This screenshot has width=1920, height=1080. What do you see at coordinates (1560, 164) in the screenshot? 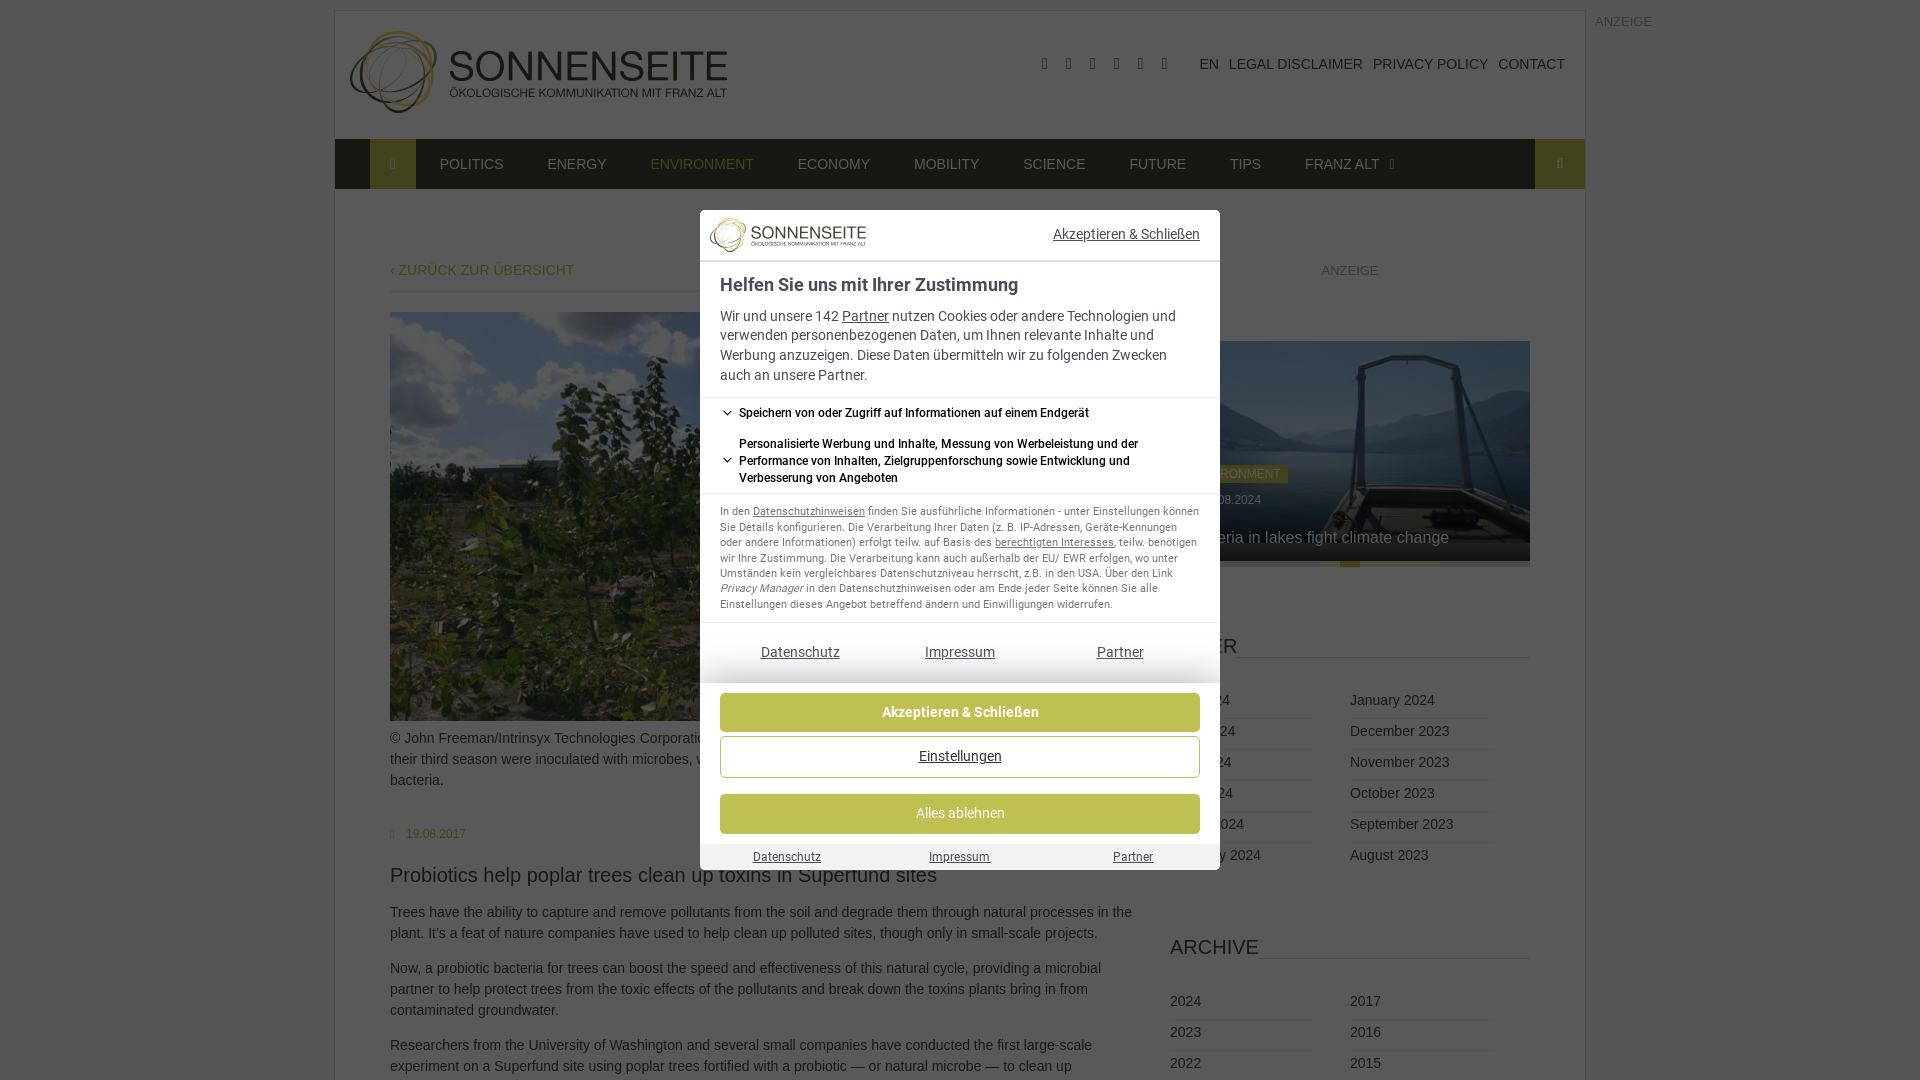
I see `Search` at bounding box center [1560, 164].